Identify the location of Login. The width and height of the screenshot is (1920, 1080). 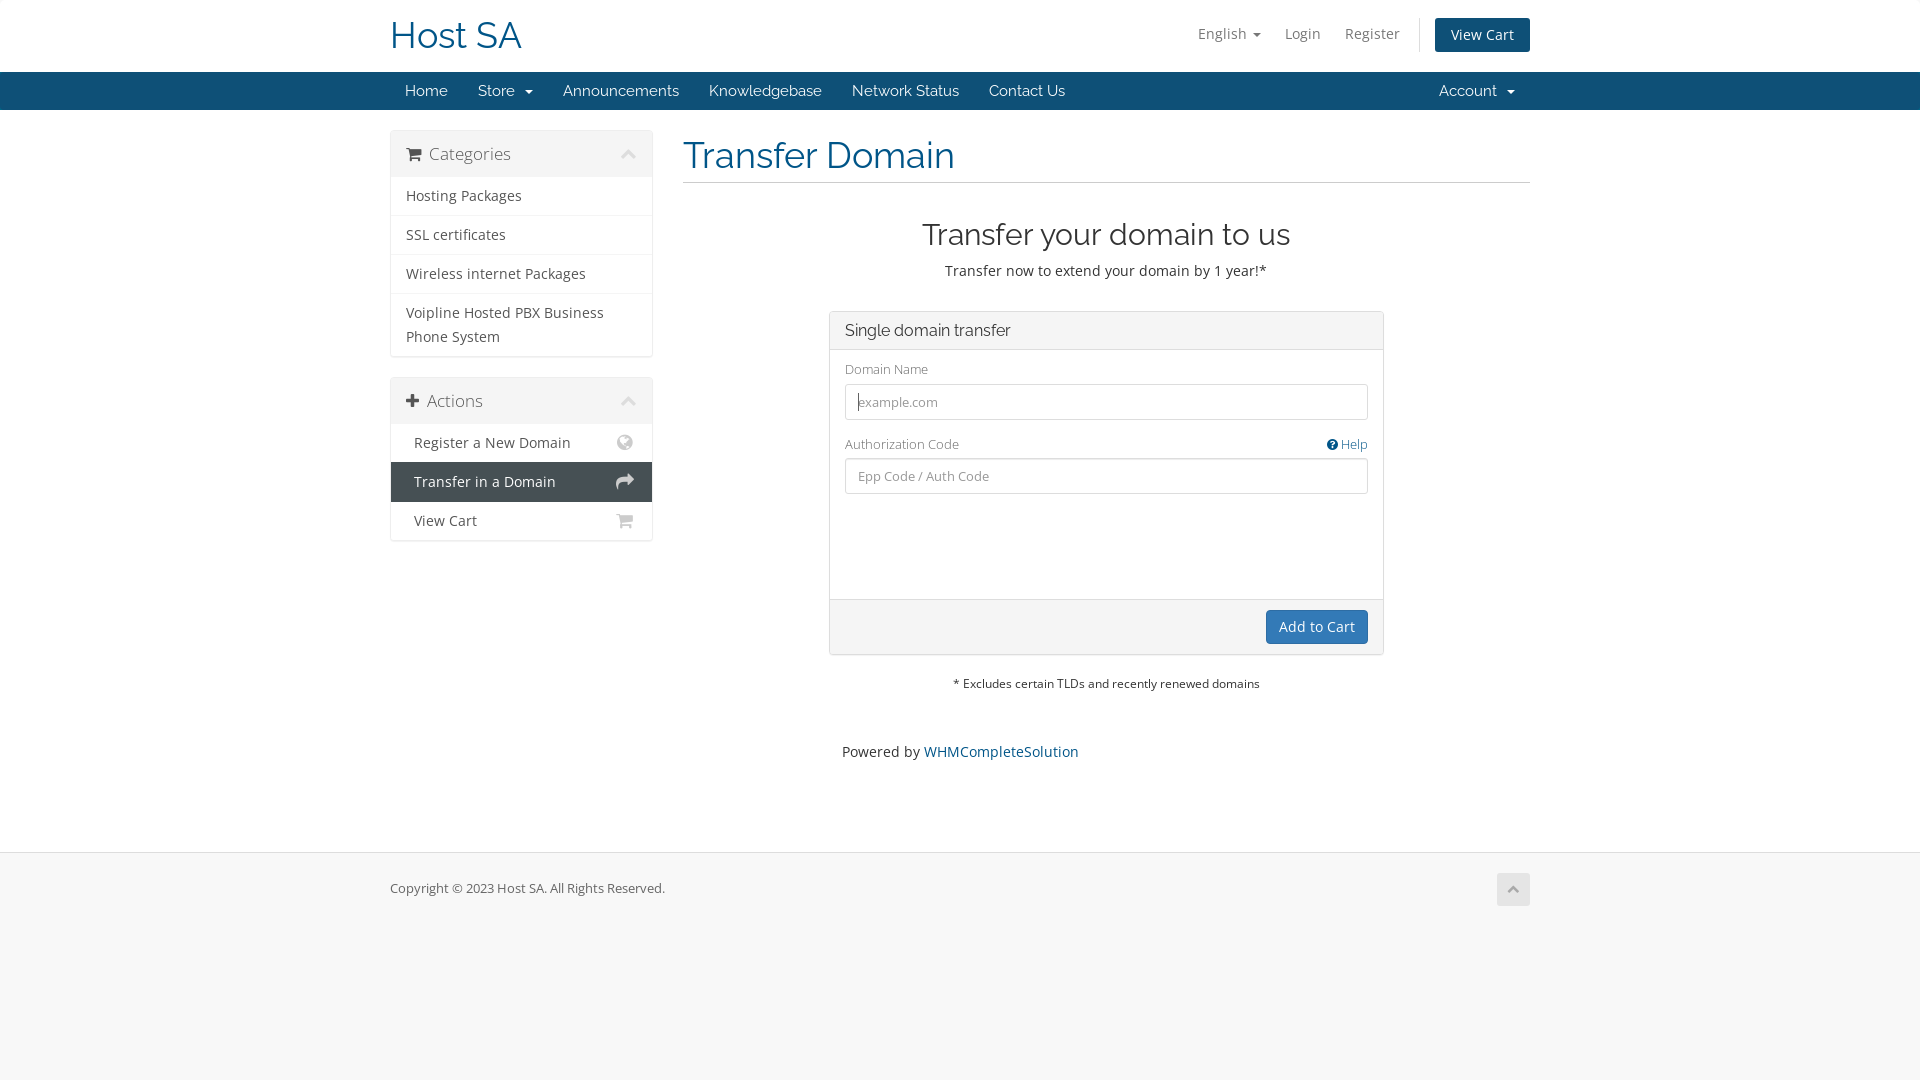
(1303, 34).